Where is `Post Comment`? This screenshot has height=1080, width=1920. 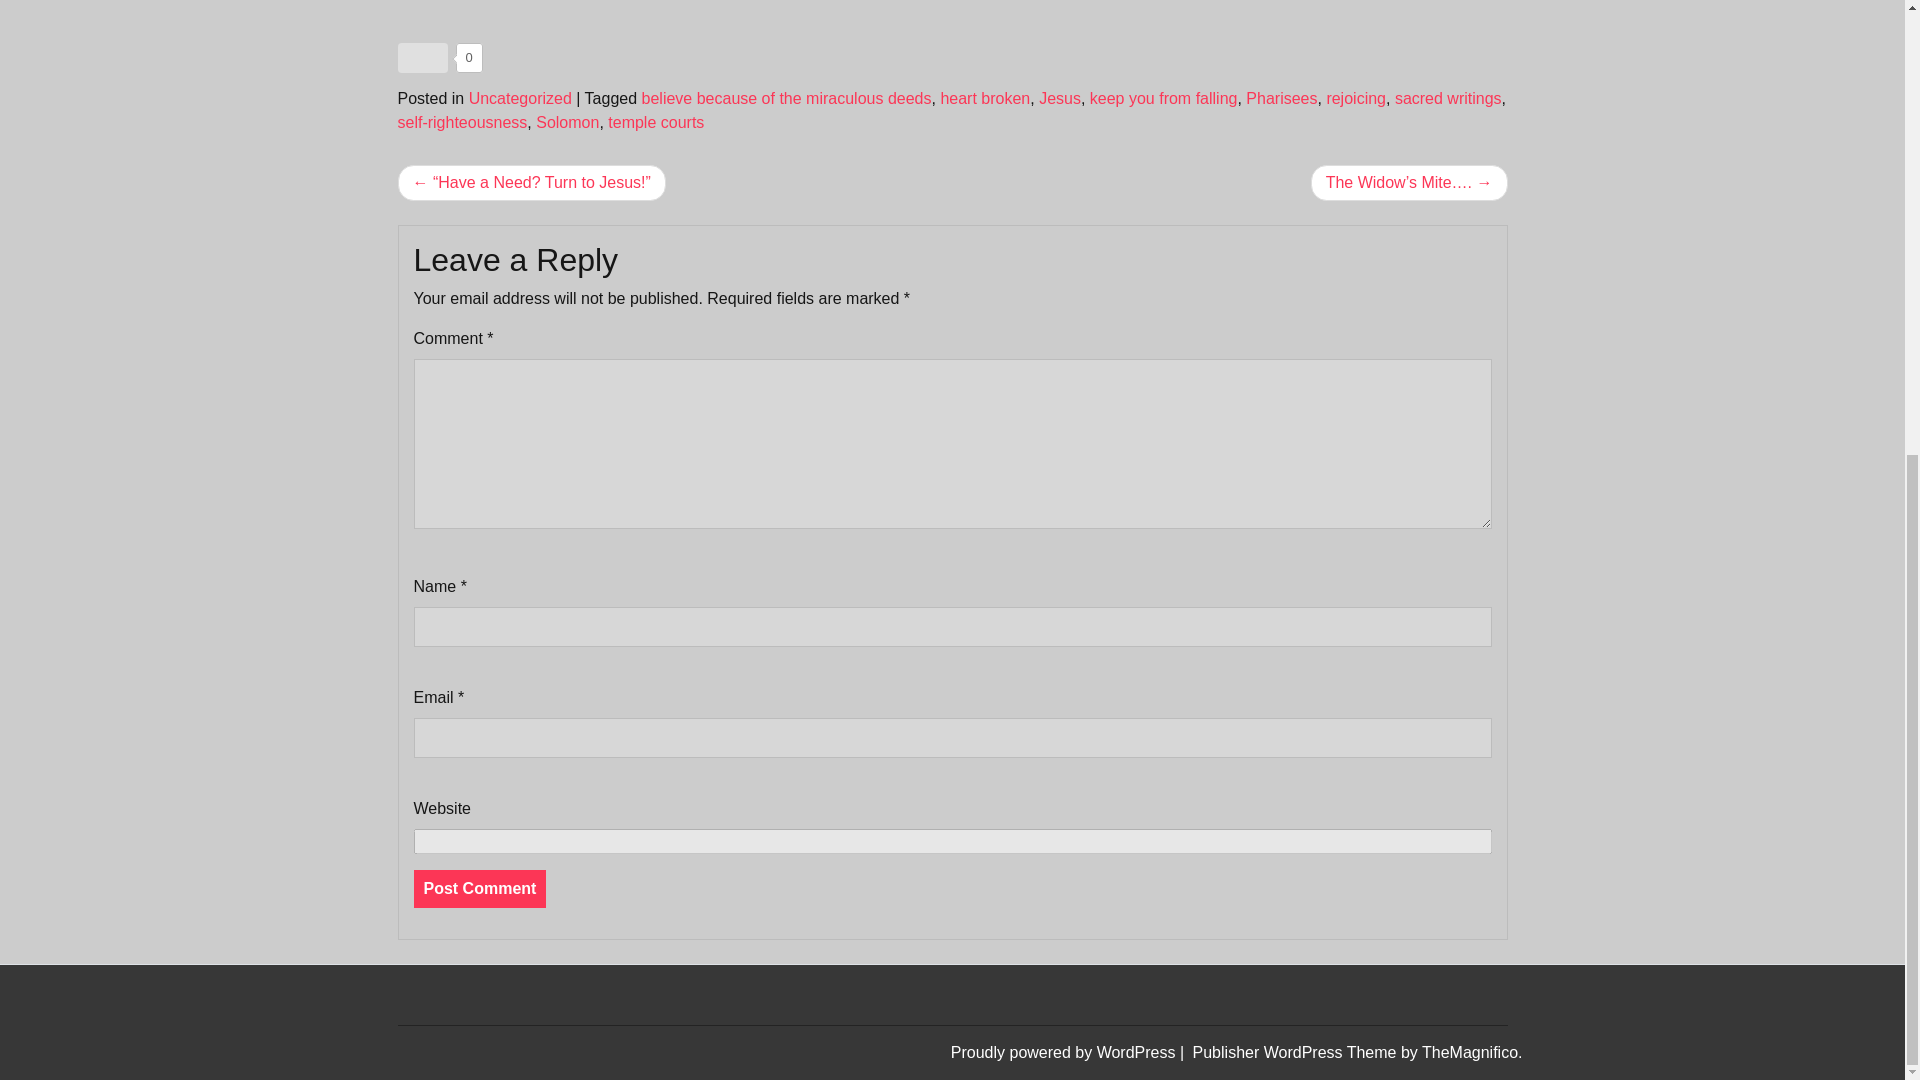 Post Comment is located at coordinates (480, 889).